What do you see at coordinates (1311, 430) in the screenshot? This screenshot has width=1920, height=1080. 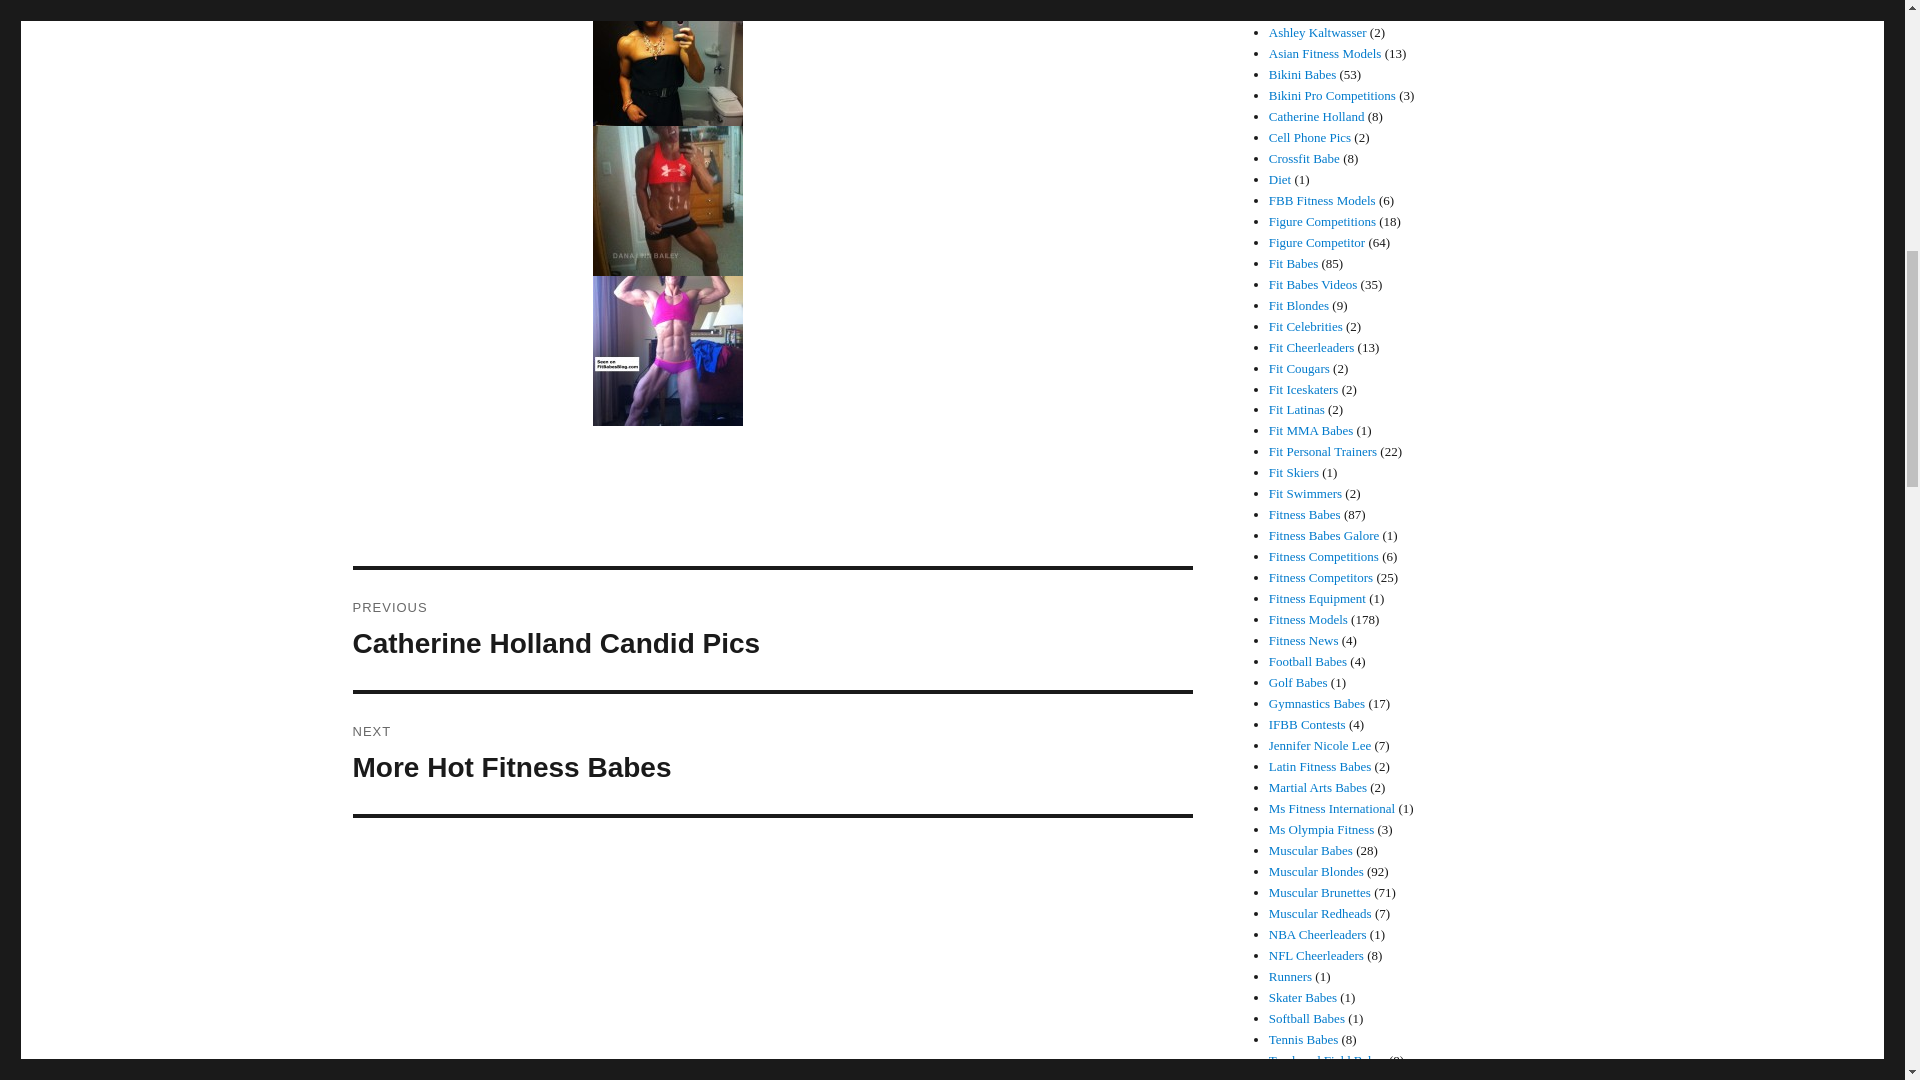 I see `Fit Cougars` at bounding box center [1311, 430].